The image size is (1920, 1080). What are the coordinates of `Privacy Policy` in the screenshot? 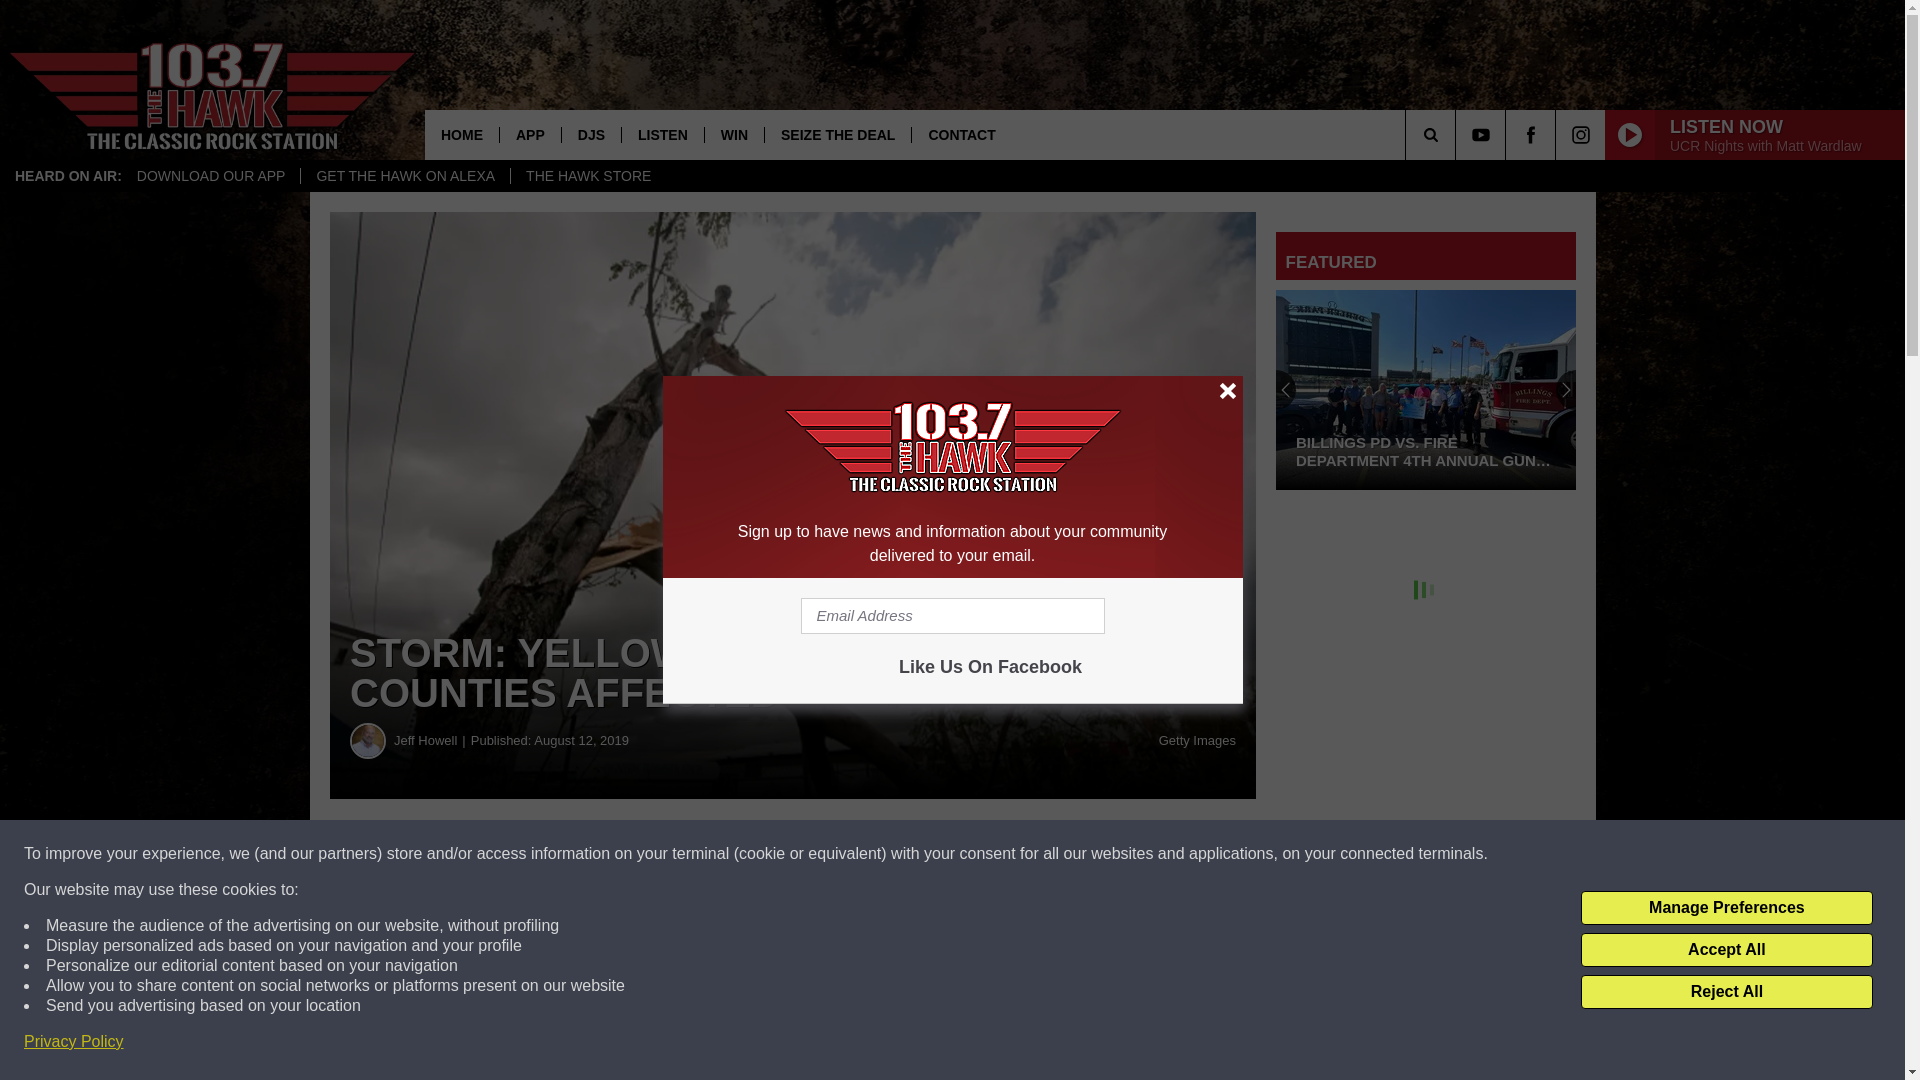 It's located at (74, 1042).